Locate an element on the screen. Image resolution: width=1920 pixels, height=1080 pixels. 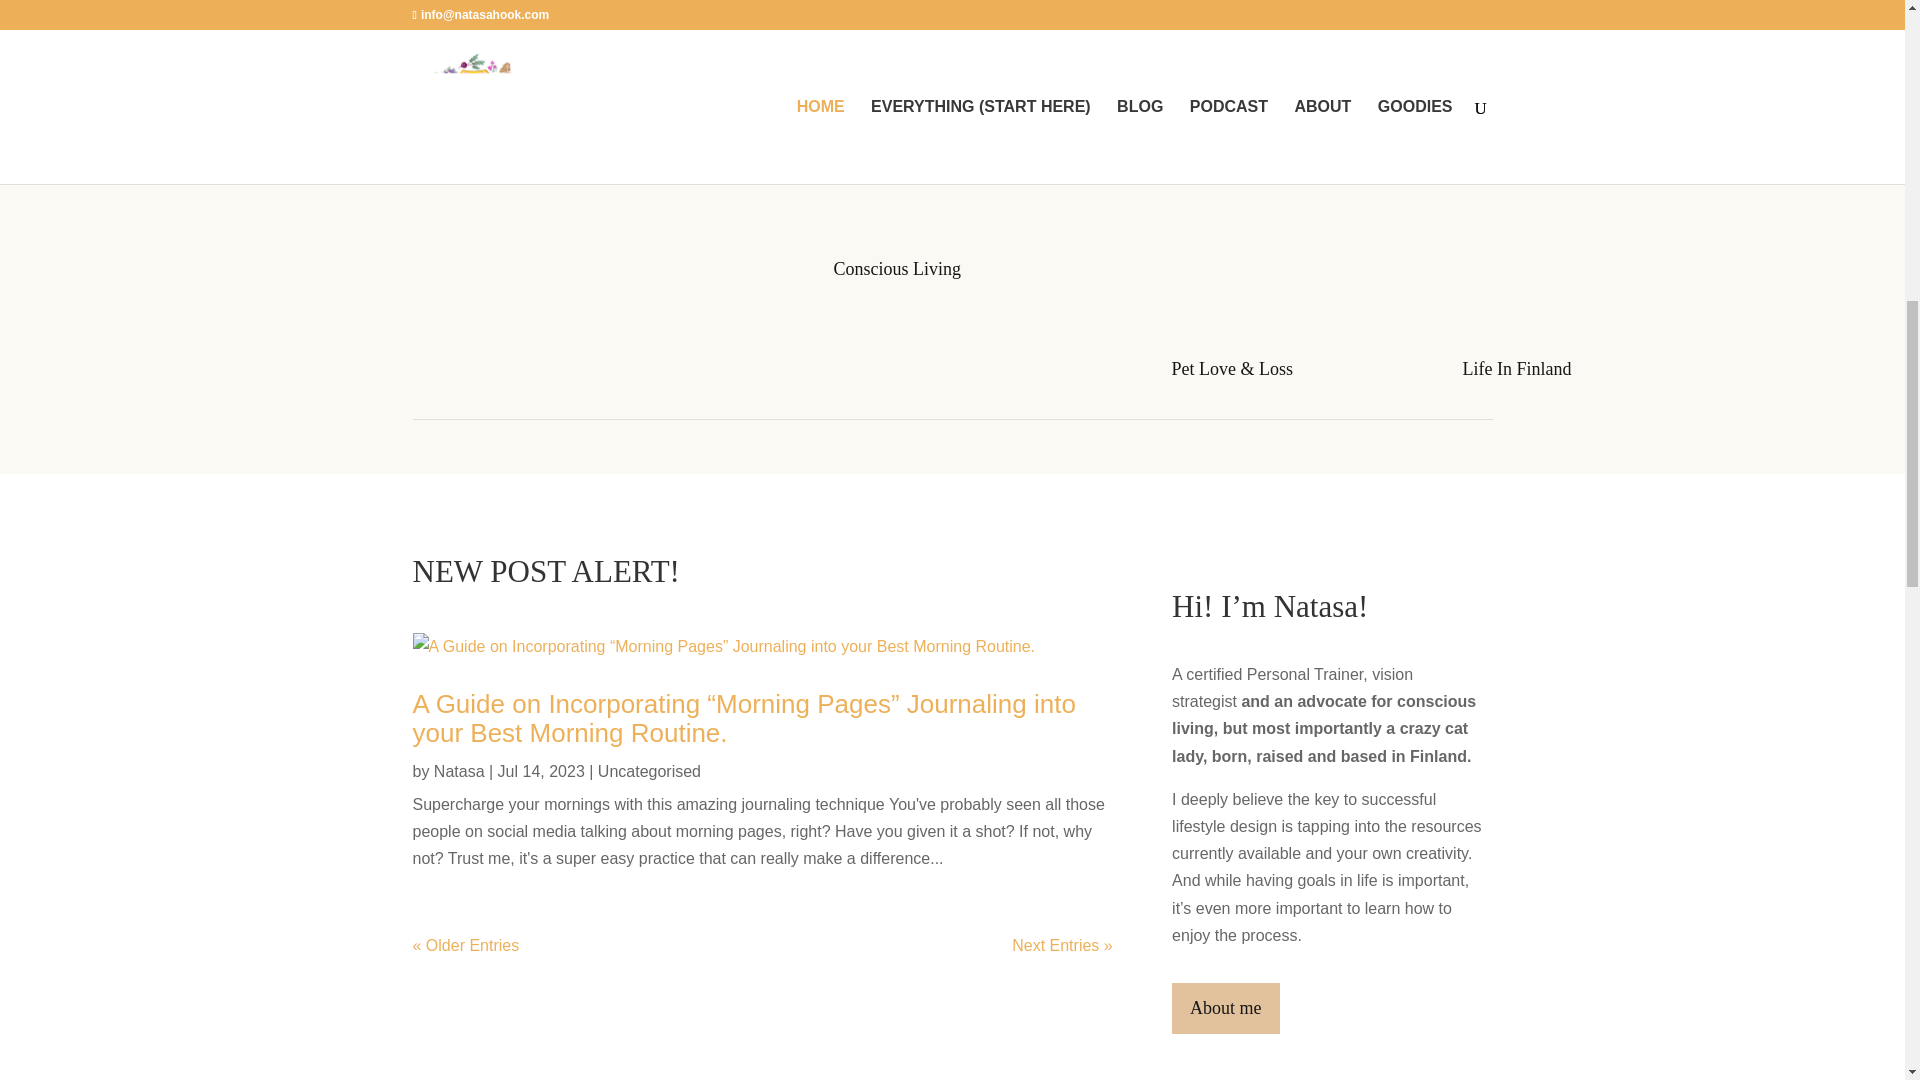
About me is located at coordinates (1226, 1008).